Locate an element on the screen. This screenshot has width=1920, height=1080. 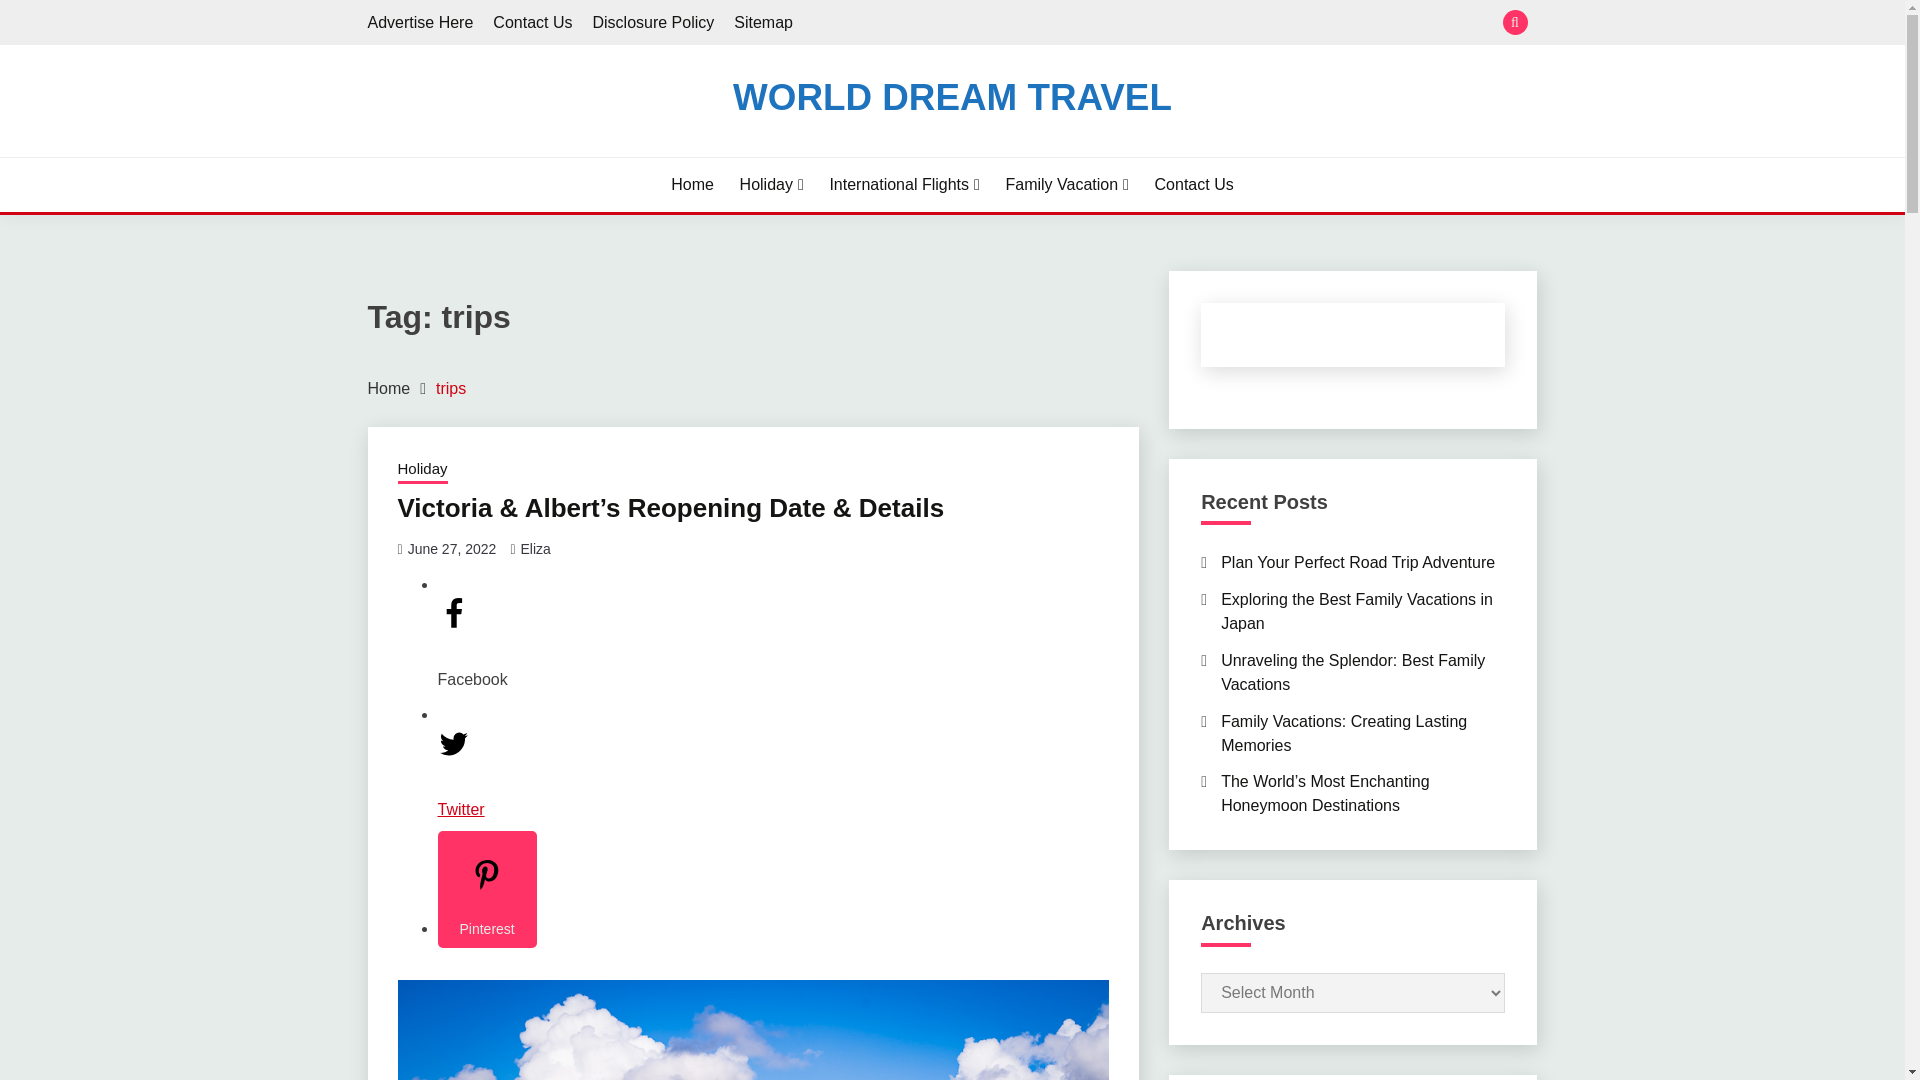
International Flights is located at coordinates (904, 184).